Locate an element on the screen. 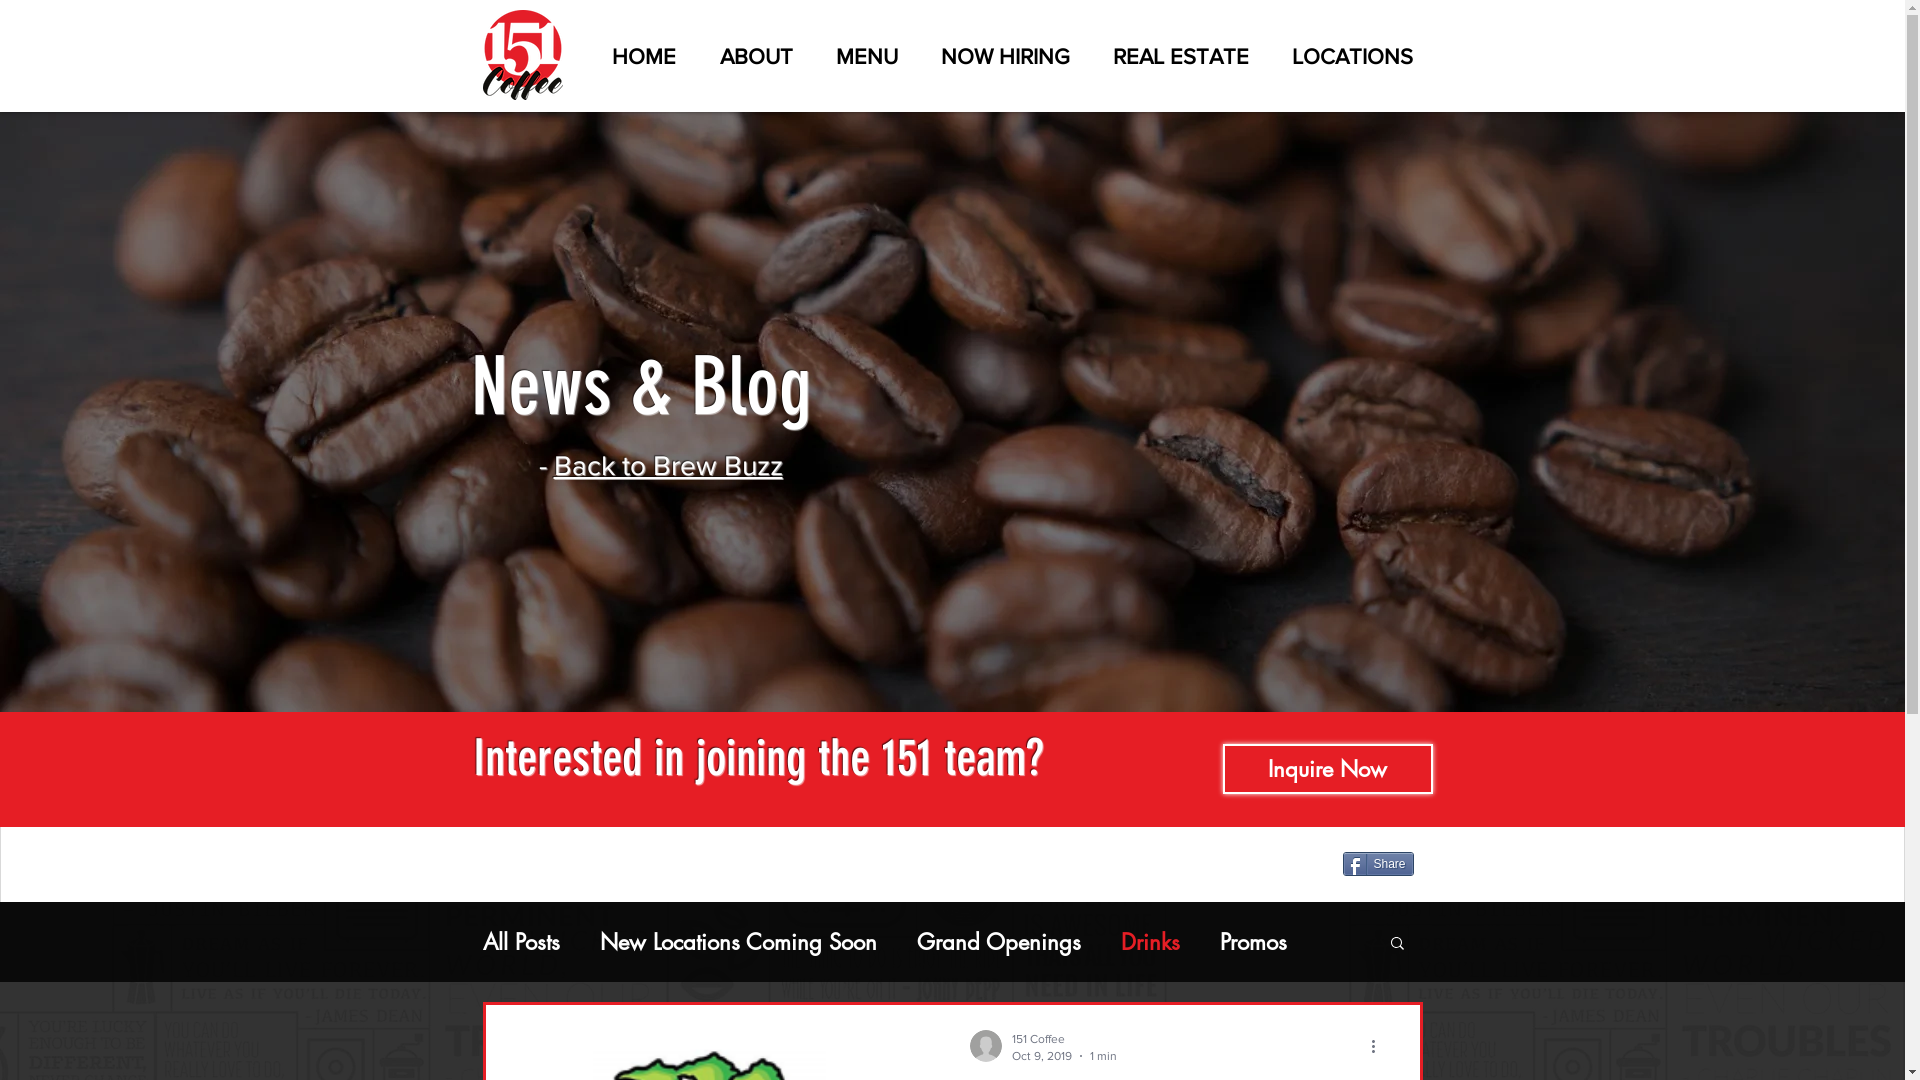 The image size is (1920, 1080). NOW HIRING is located at coordinates (998, 56).